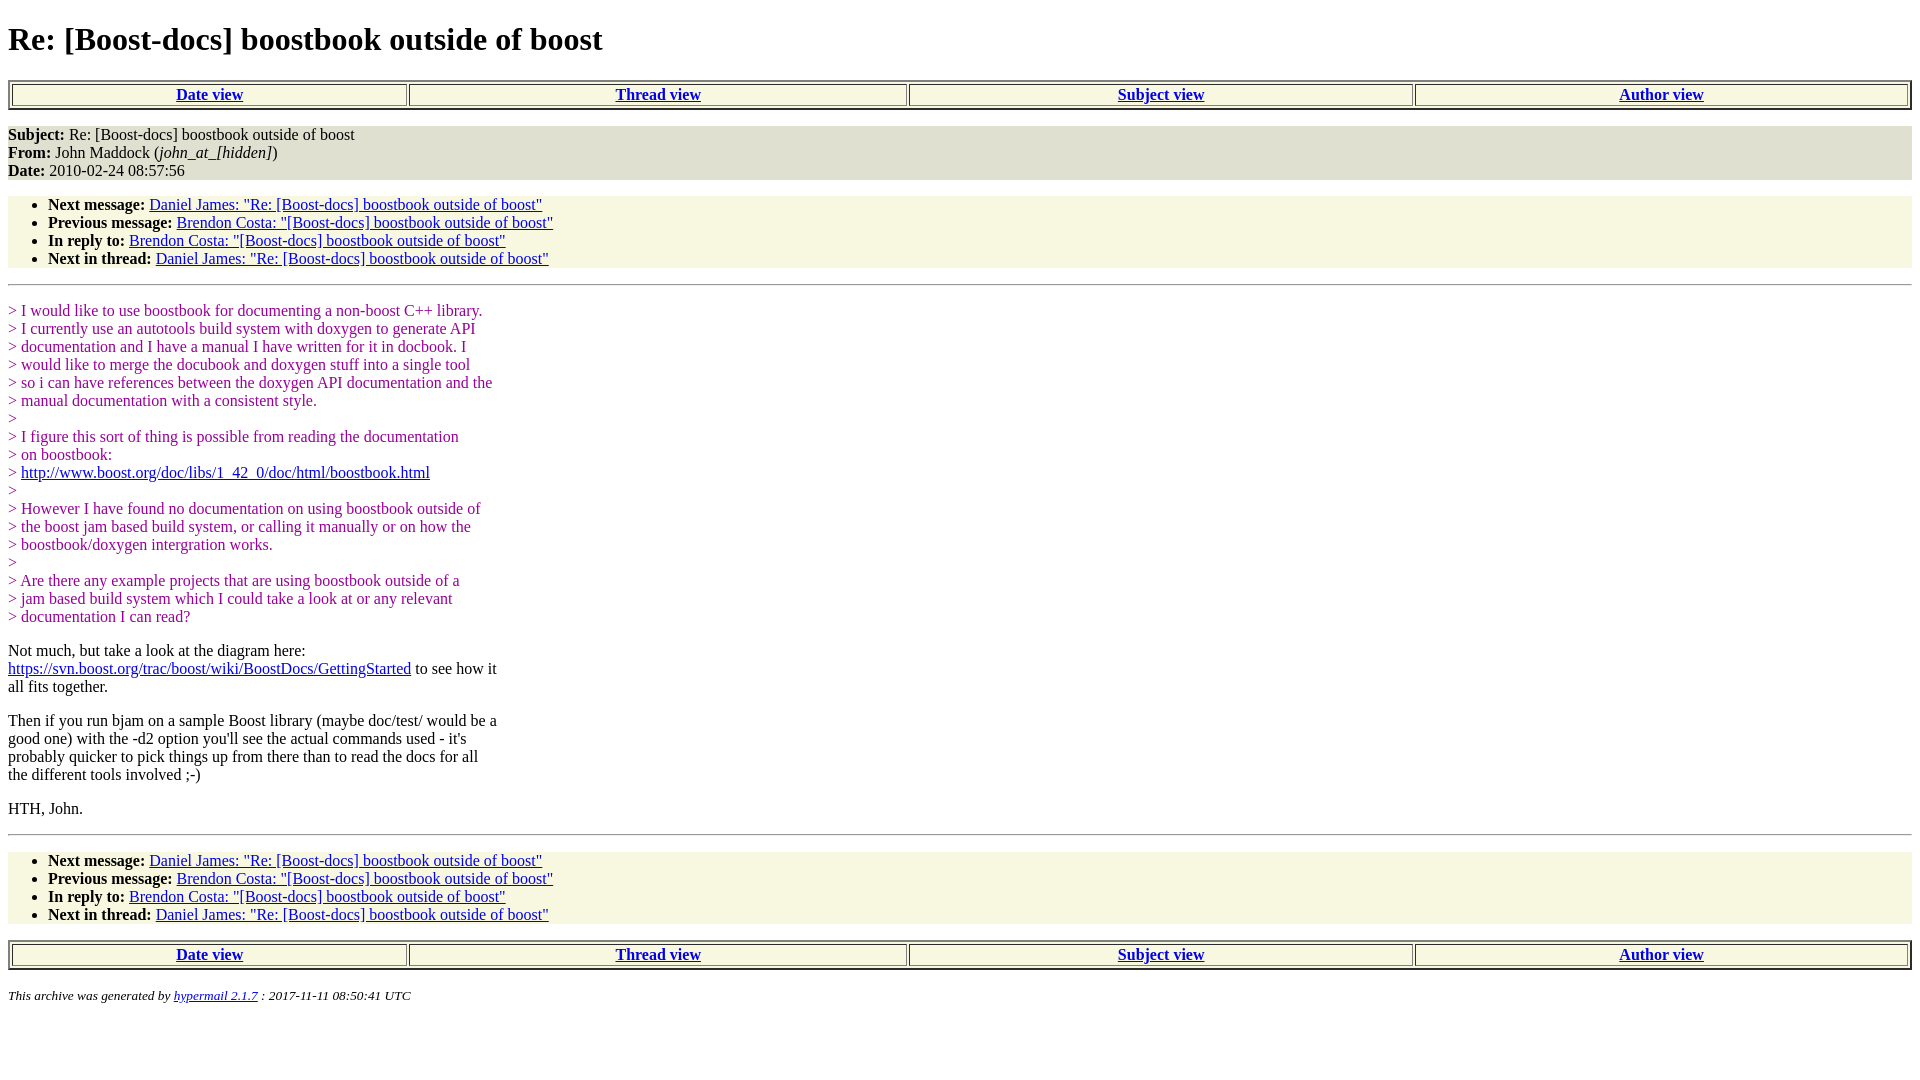 This screenshot has height=1080, width=1920. Describe the element at coordinates (1161, 94) in the screenshot. I see `Subject view` at that location.